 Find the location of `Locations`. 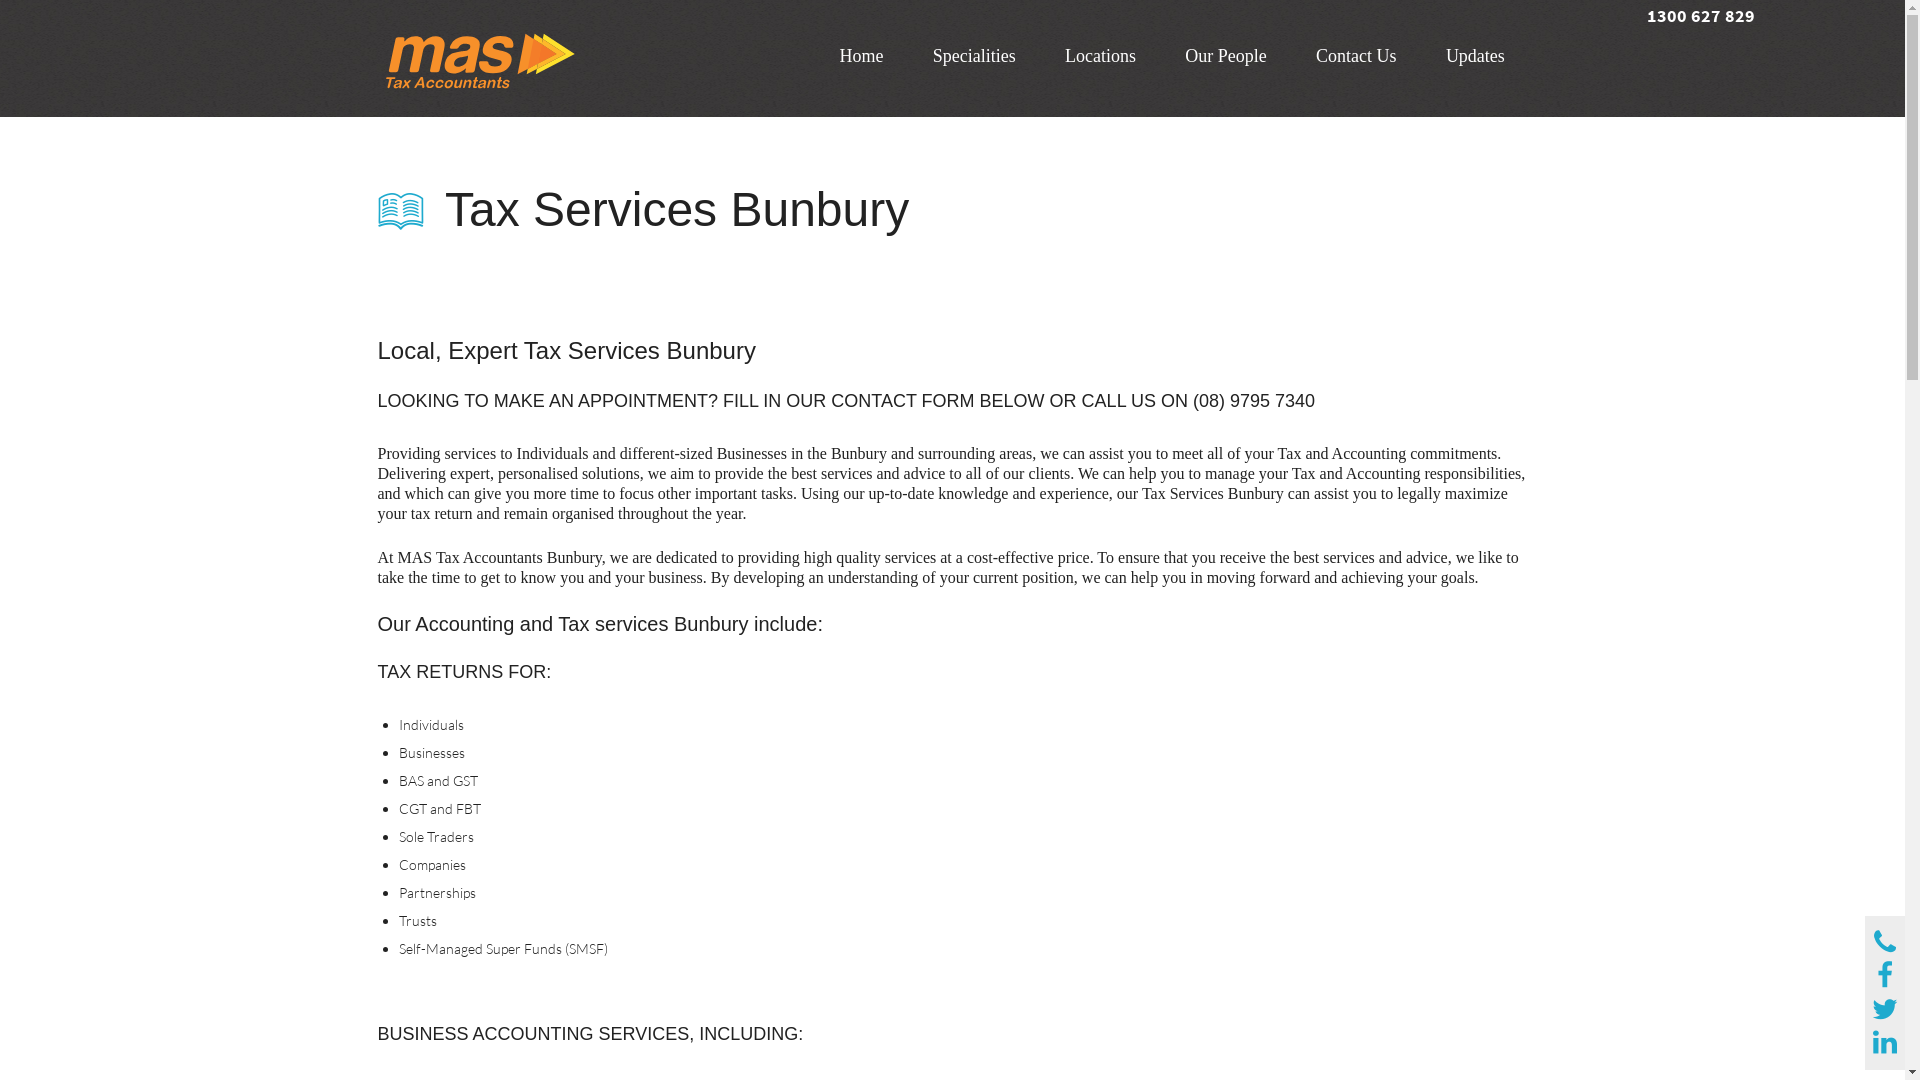

Locations is located at coordinates (1100, 56).